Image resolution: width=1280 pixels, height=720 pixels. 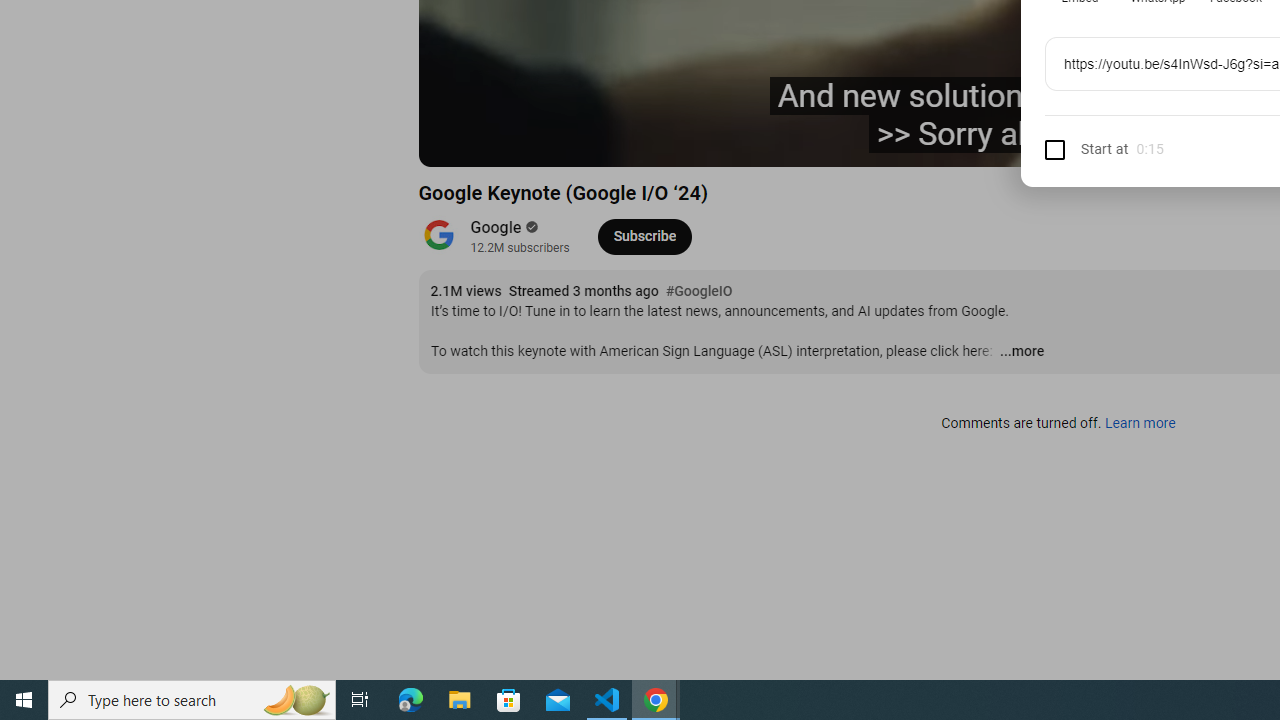 What do you see at coordinates (530, 227) in the screenshot?
I see `Verified` at bounding box center [530, 227].